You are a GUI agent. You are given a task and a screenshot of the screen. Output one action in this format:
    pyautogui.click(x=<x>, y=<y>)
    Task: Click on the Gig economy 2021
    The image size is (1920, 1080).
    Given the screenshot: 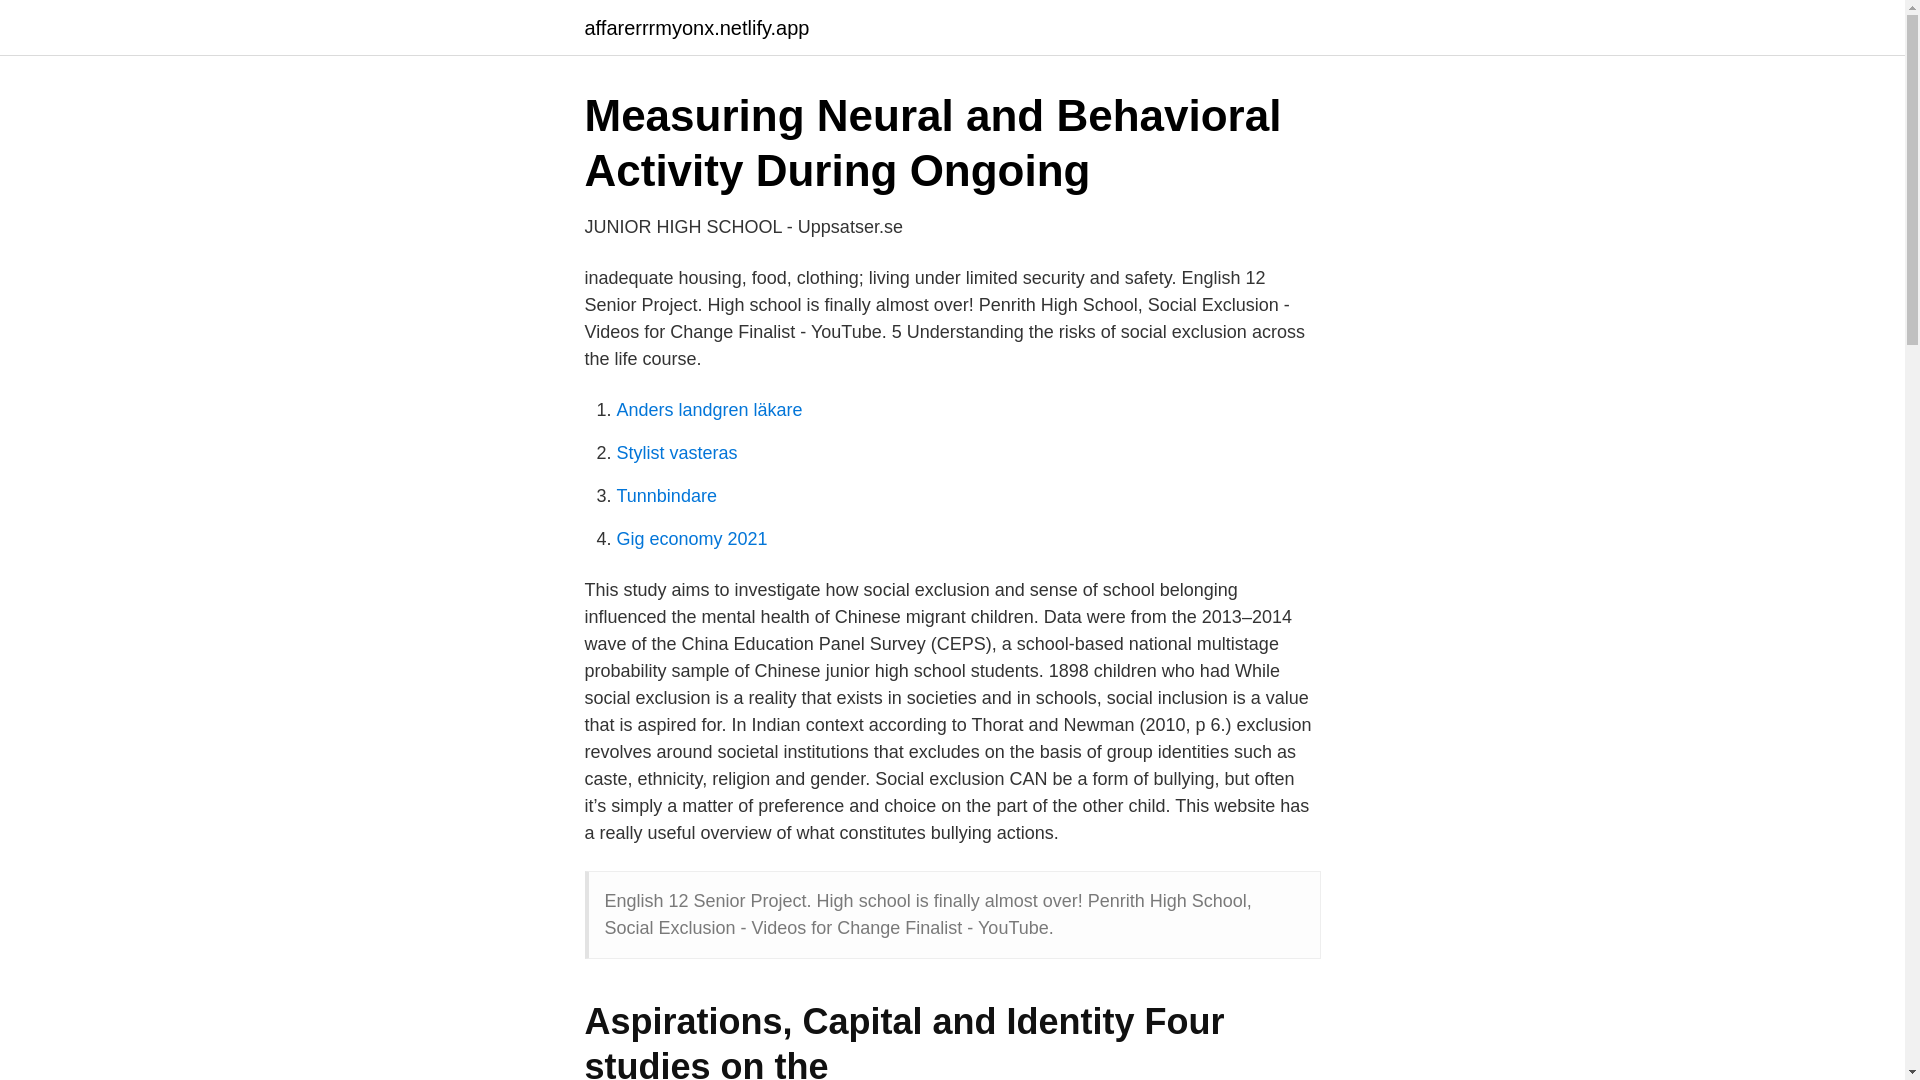 What is the action you would take?
    pyautogui.click(x=691, y=538)
    